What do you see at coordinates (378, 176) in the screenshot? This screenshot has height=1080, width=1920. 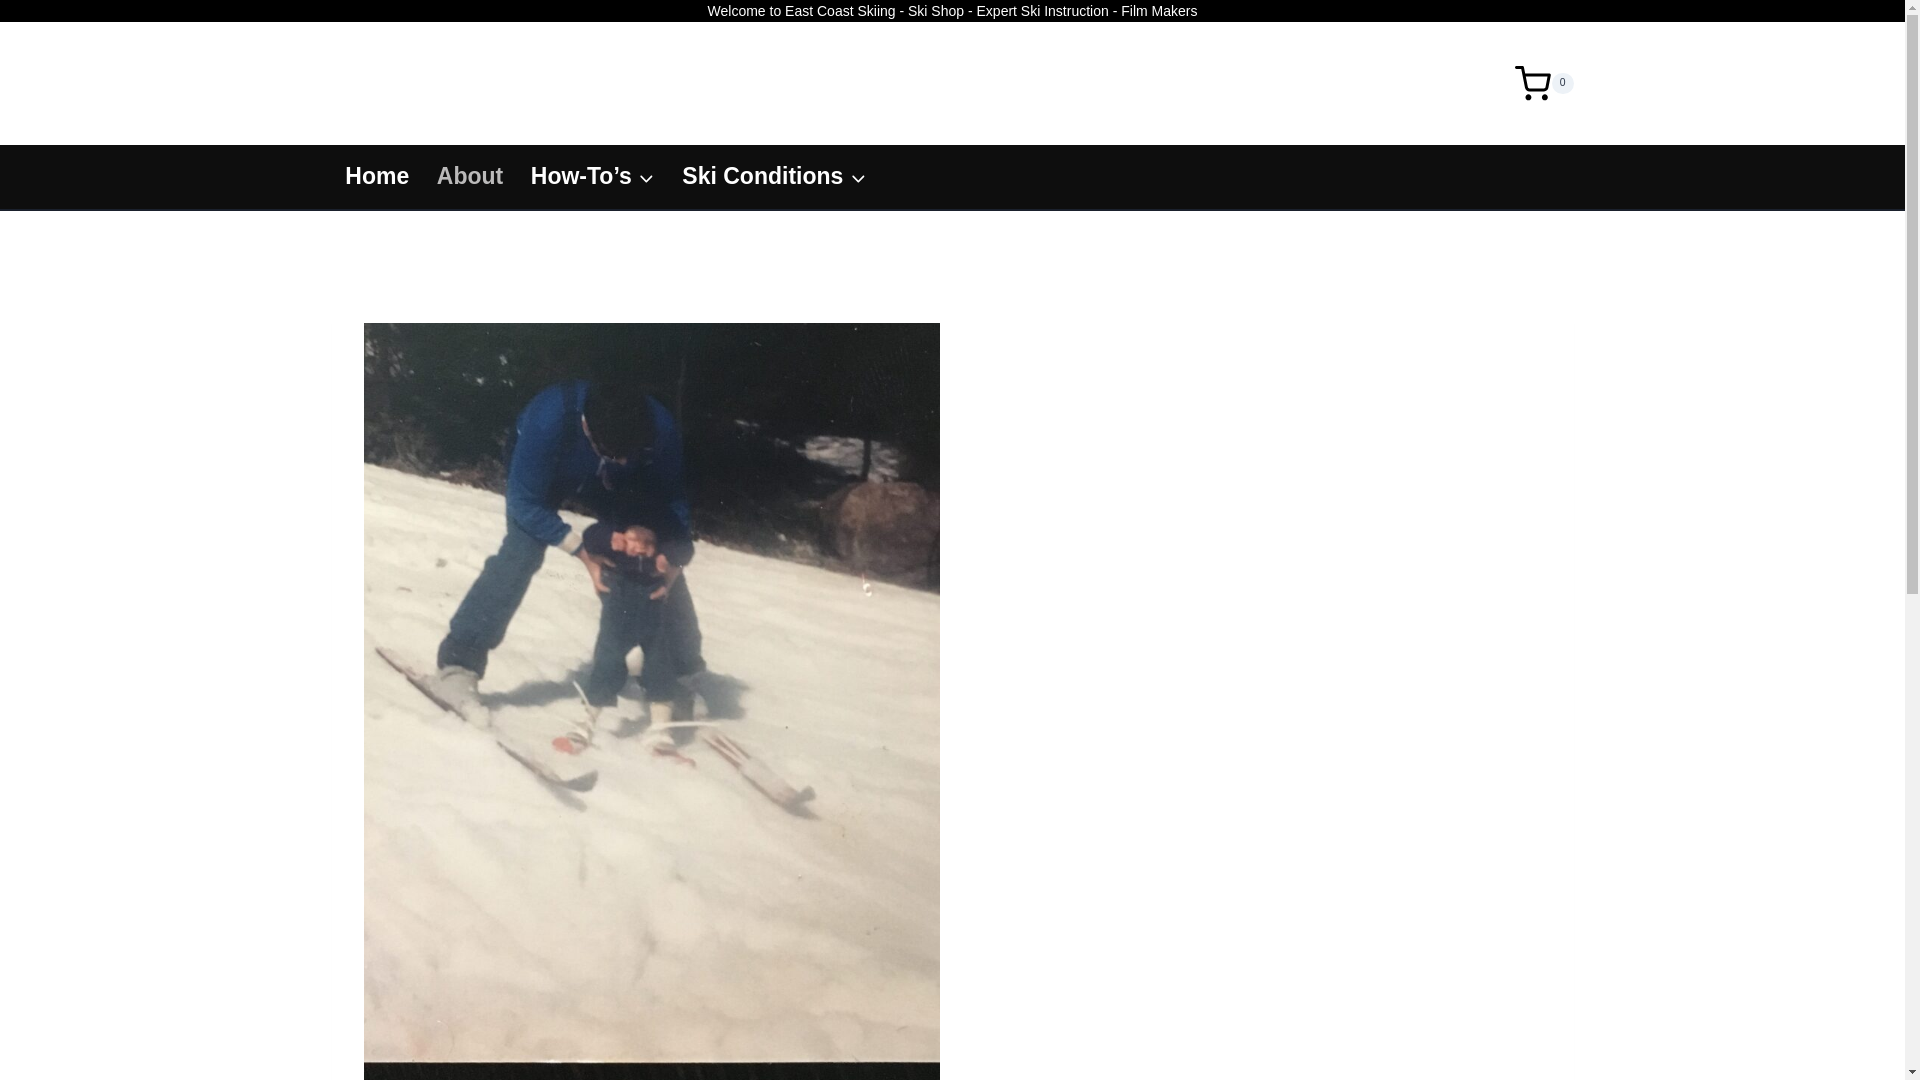 I see `Home` at bounding box center [378, 176].